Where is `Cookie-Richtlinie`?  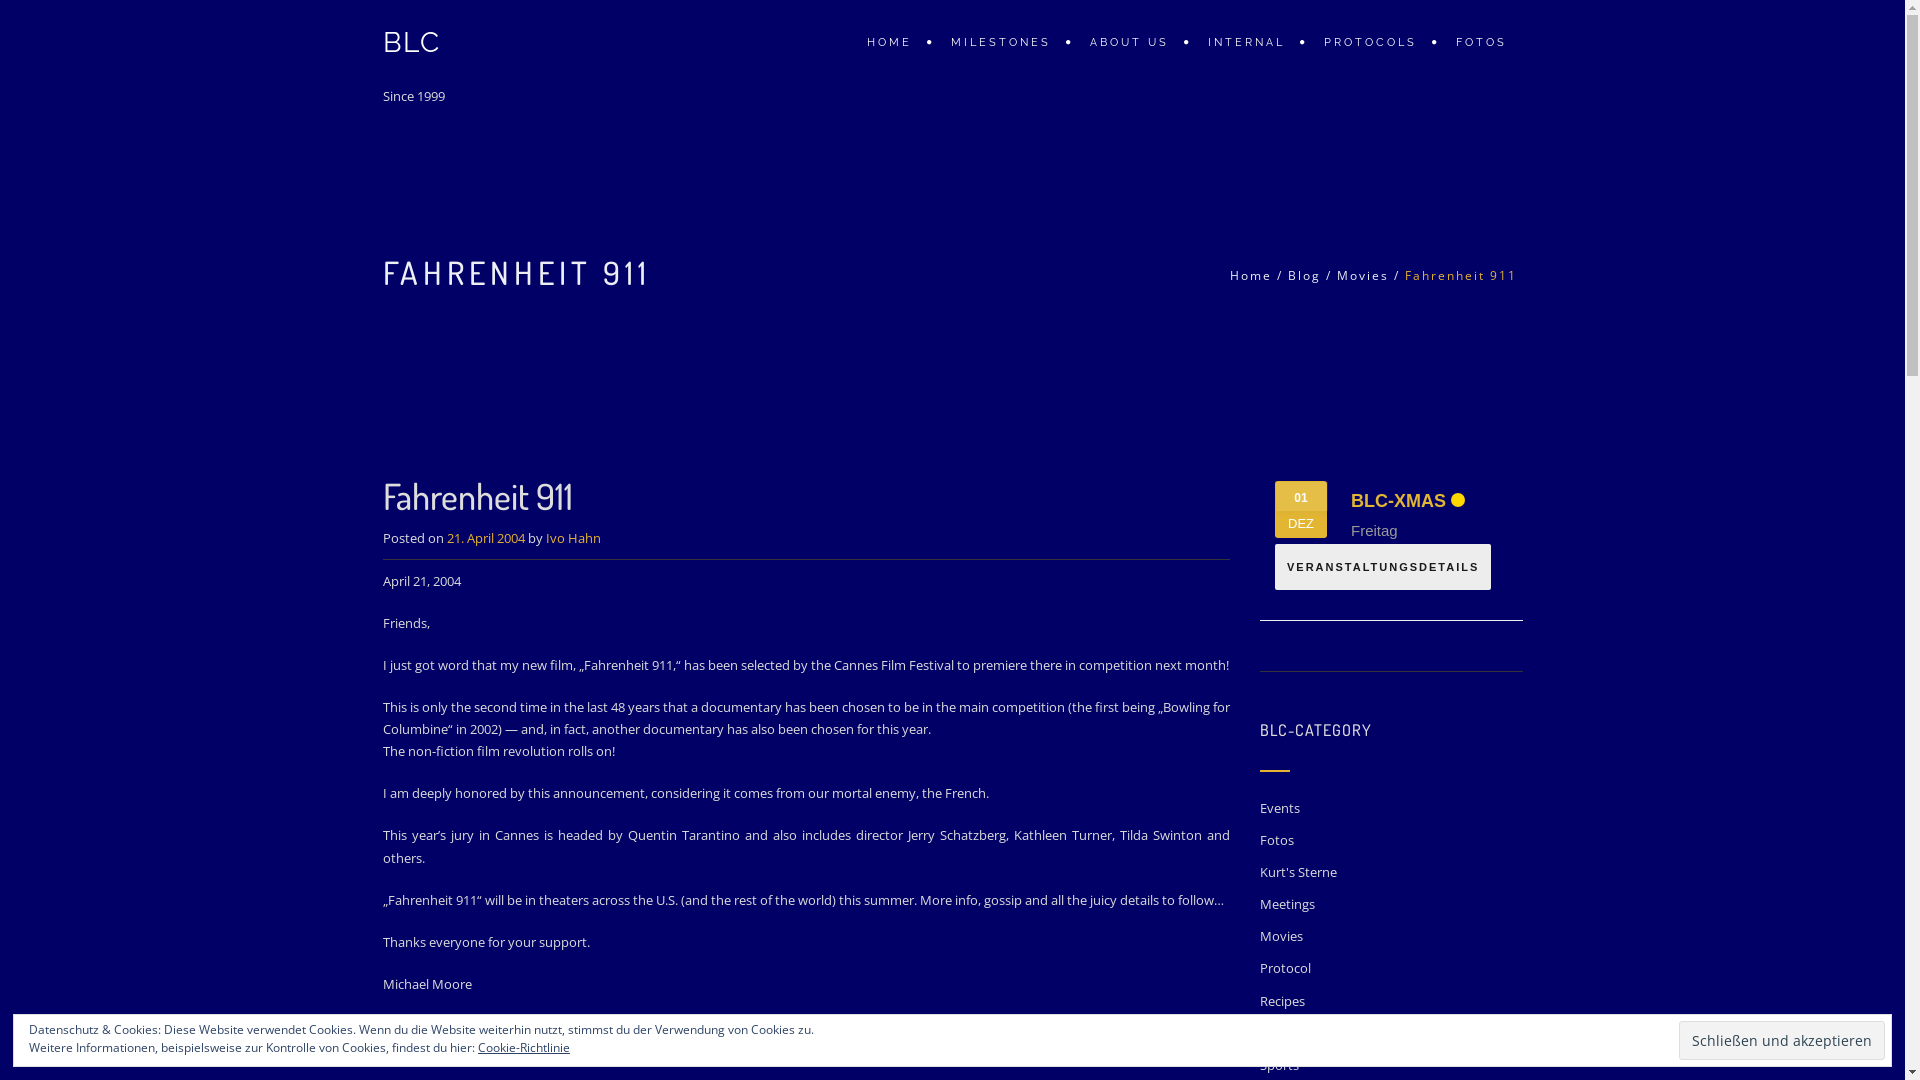 Cookie-Richtlinie is located at coordinates (524, 1048).